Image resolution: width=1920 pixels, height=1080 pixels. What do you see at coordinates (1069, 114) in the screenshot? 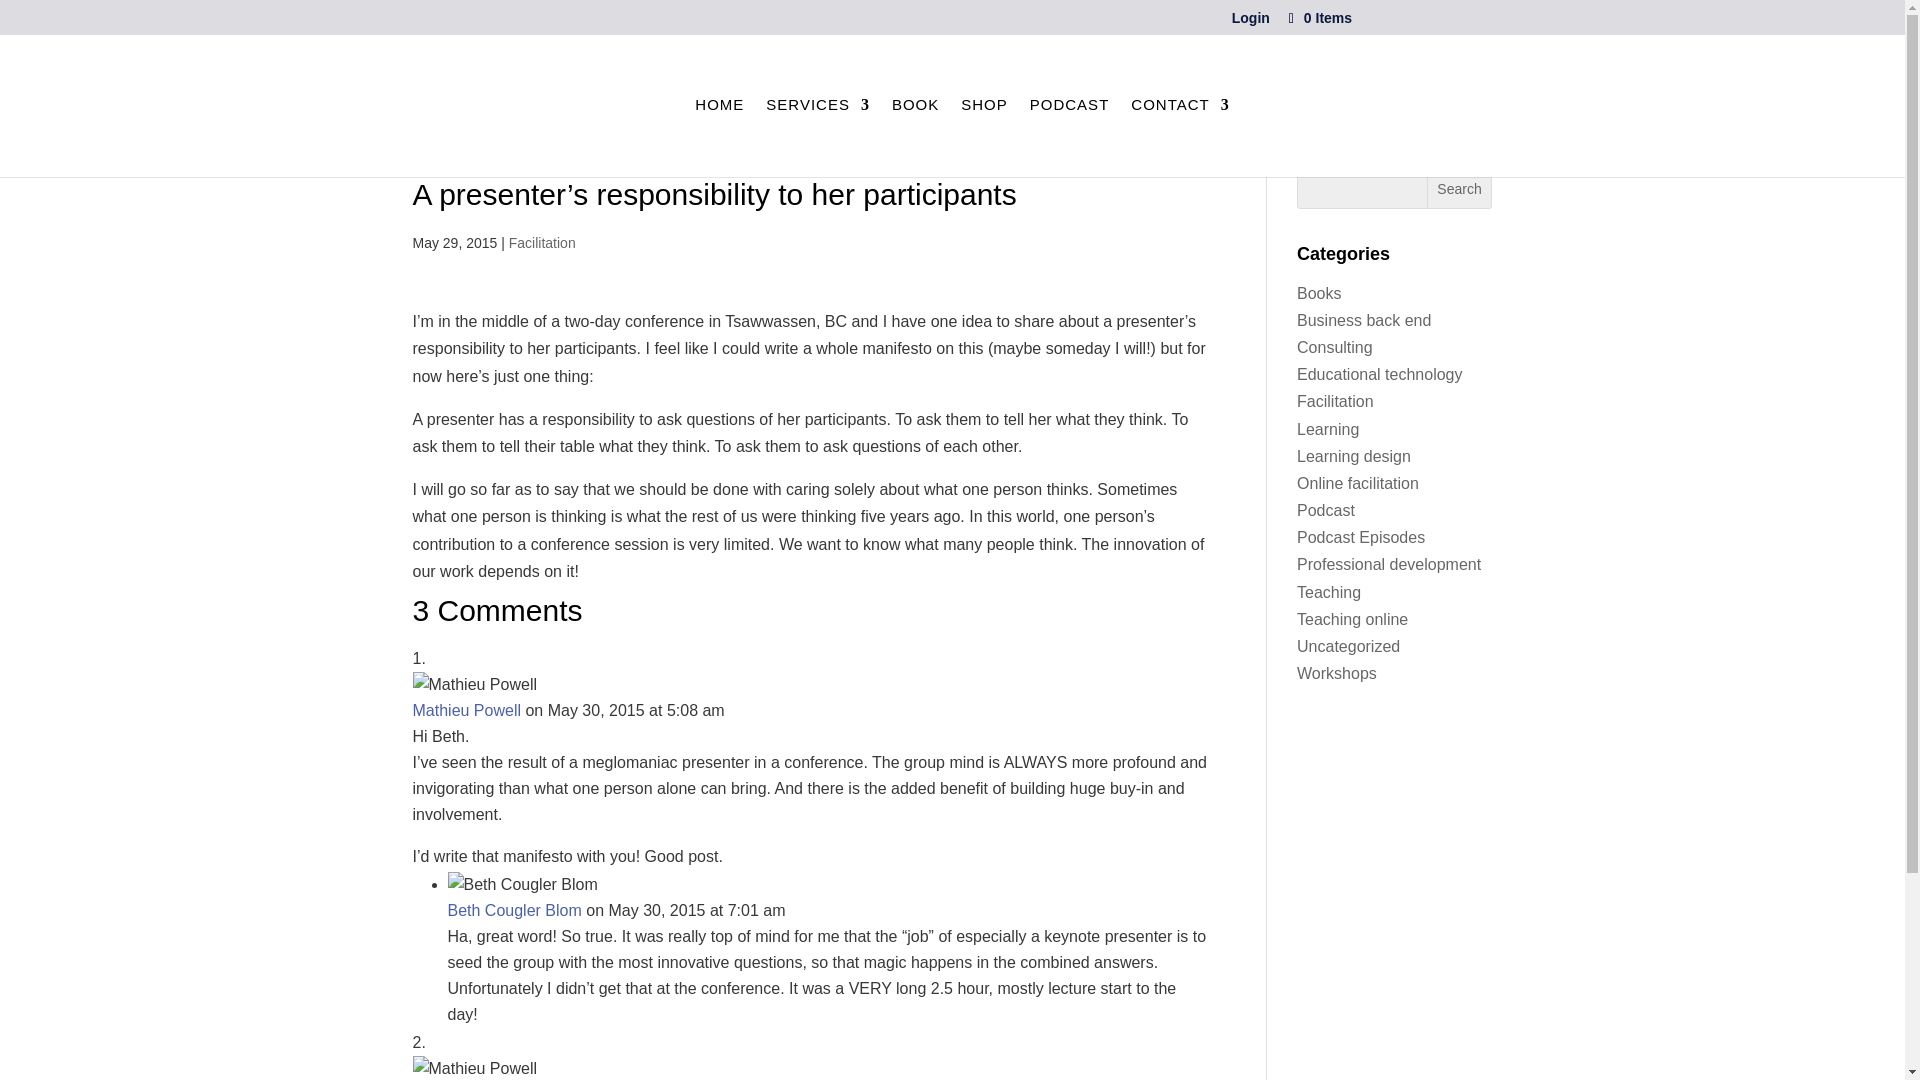
I see `PODCAST` at bounding box center [1069, 114].